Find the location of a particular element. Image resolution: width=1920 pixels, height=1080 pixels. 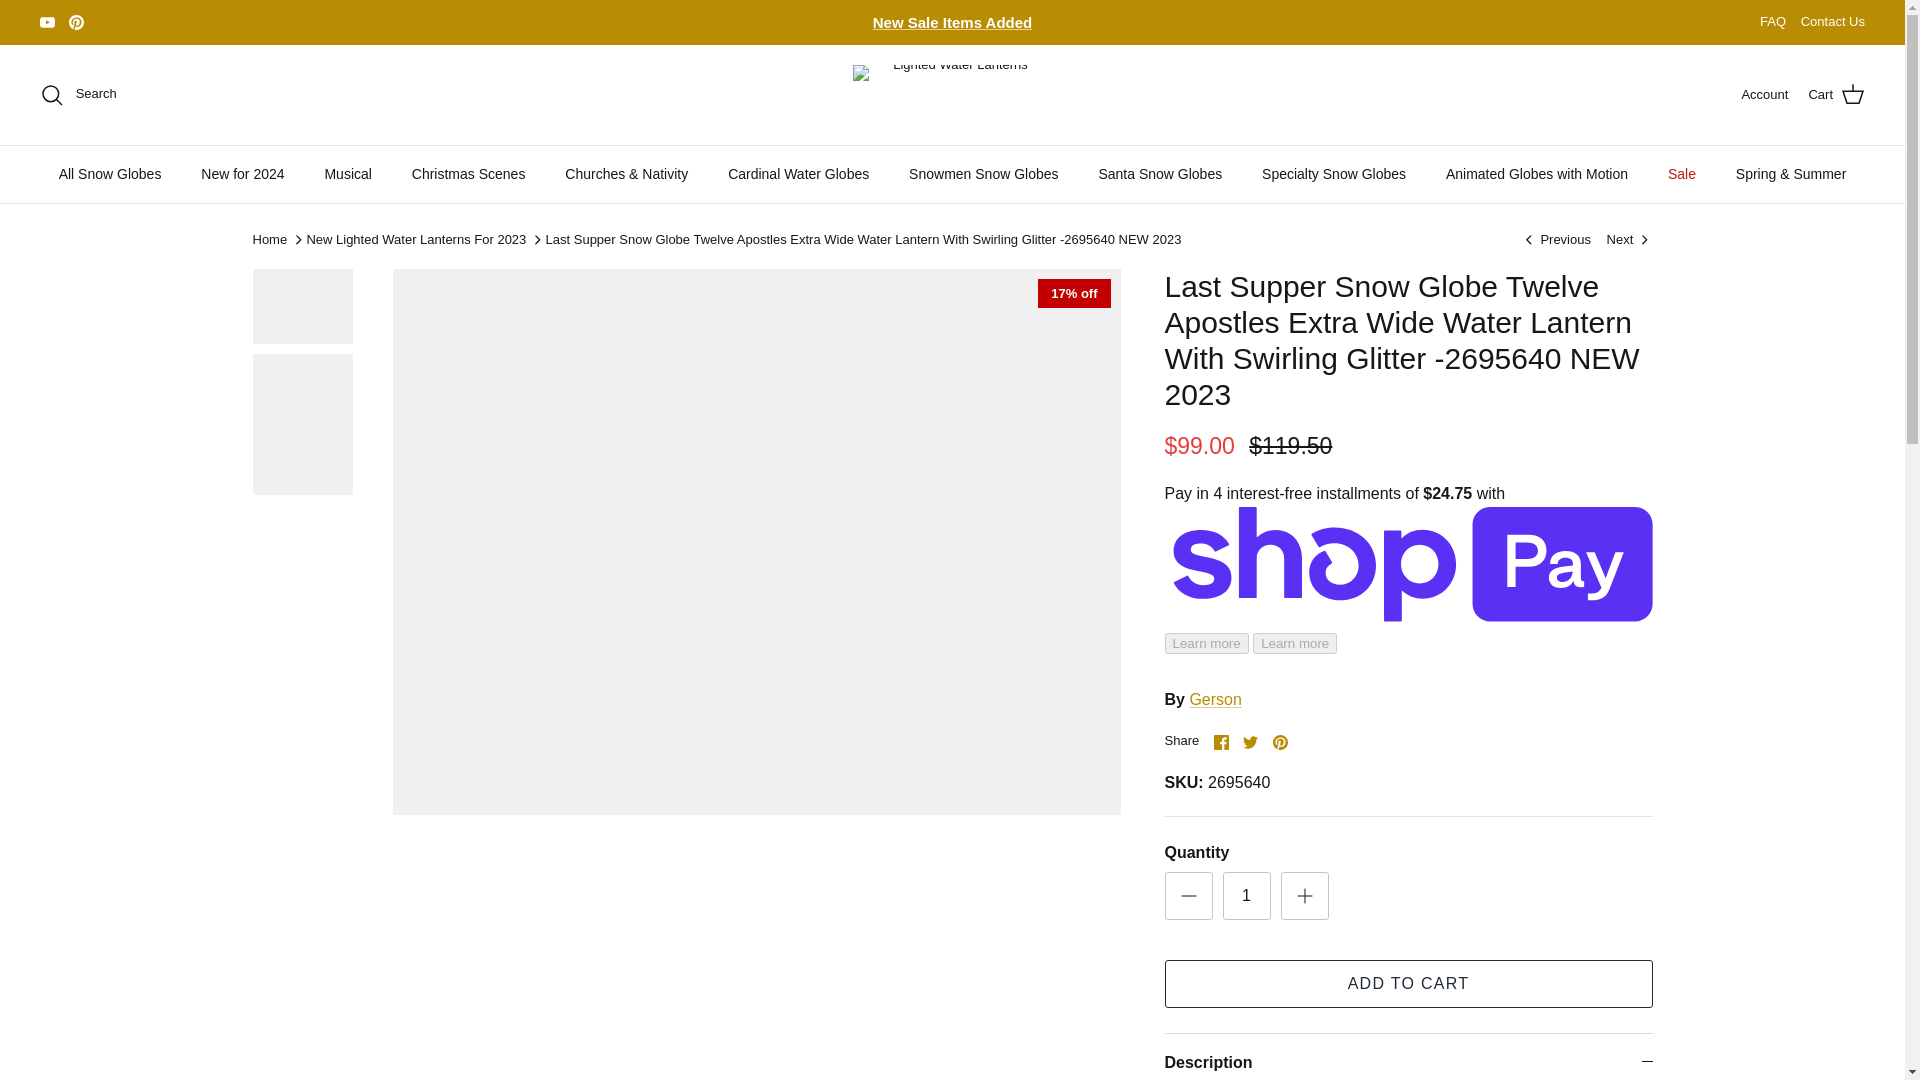

Minus is located at coordinates (1188, 896).